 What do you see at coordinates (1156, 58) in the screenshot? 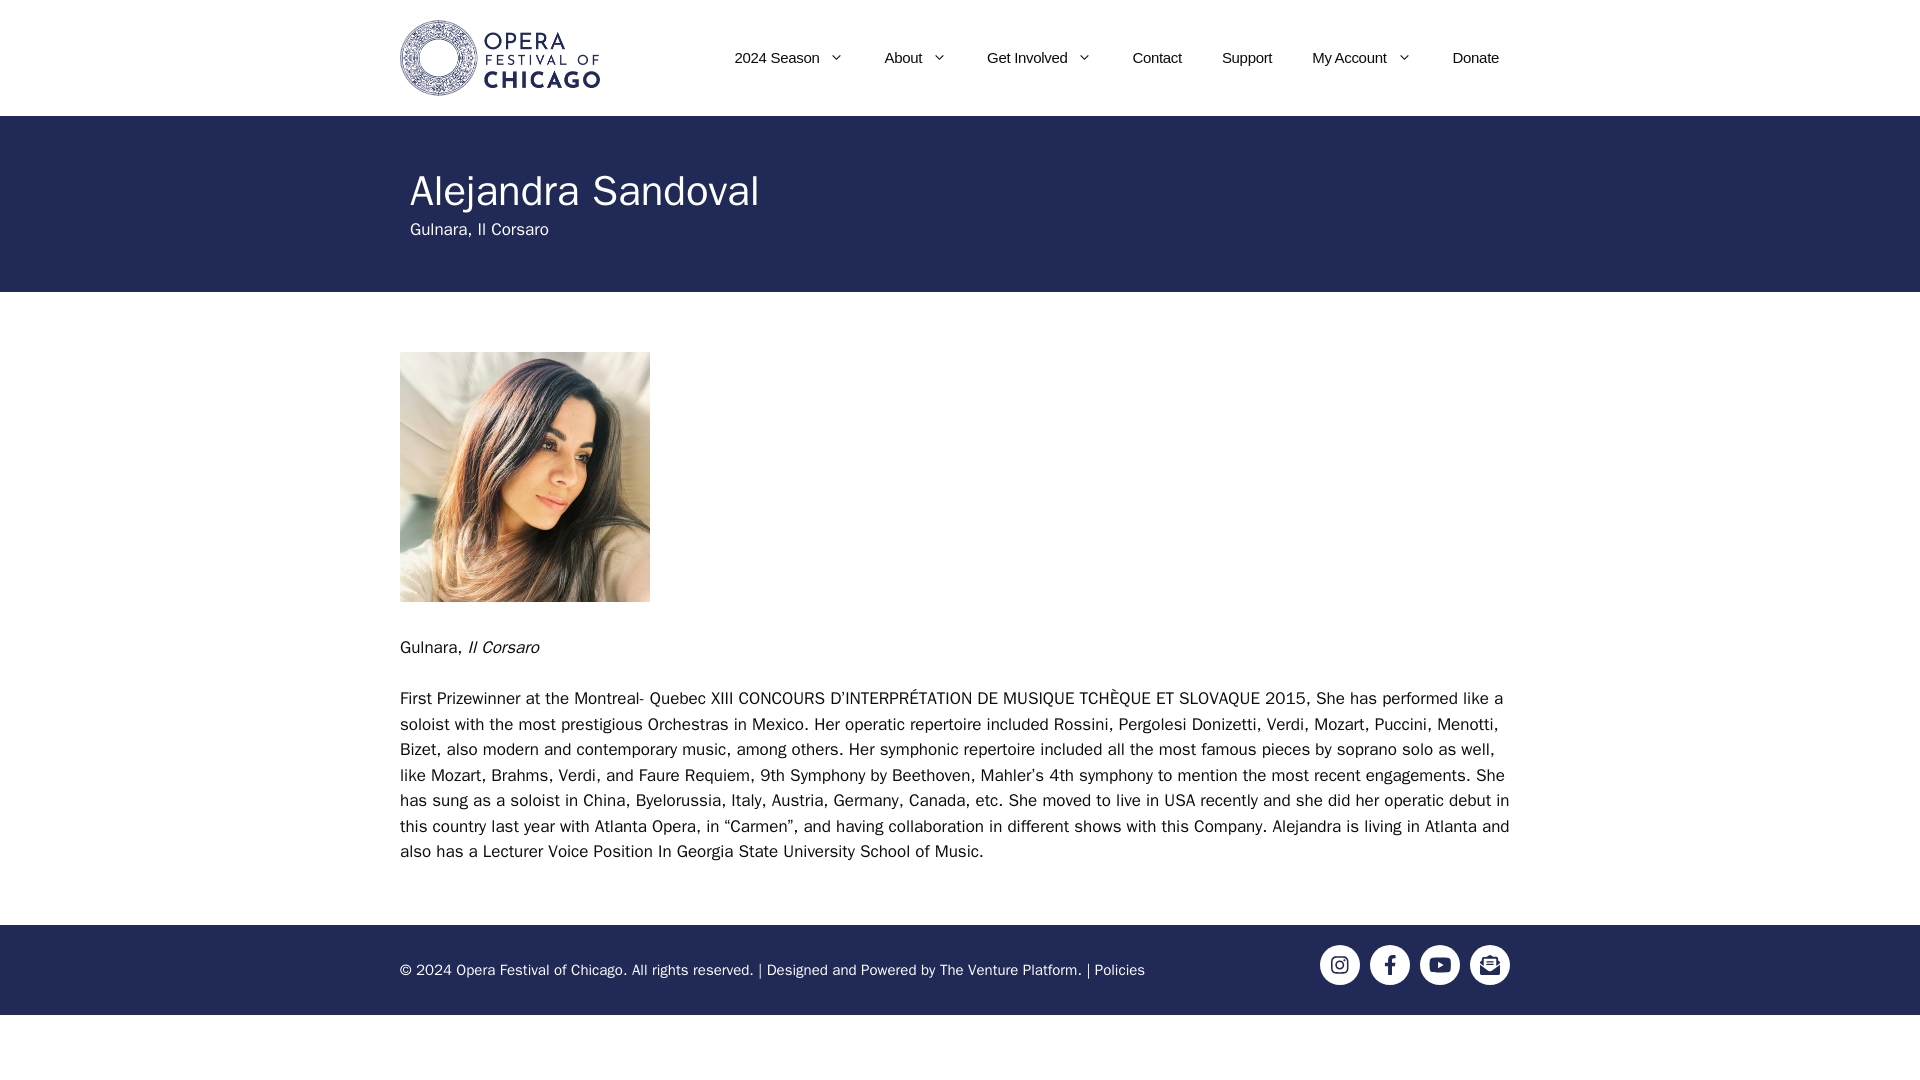
I see `Contact` at bounding box center [1156, 58].